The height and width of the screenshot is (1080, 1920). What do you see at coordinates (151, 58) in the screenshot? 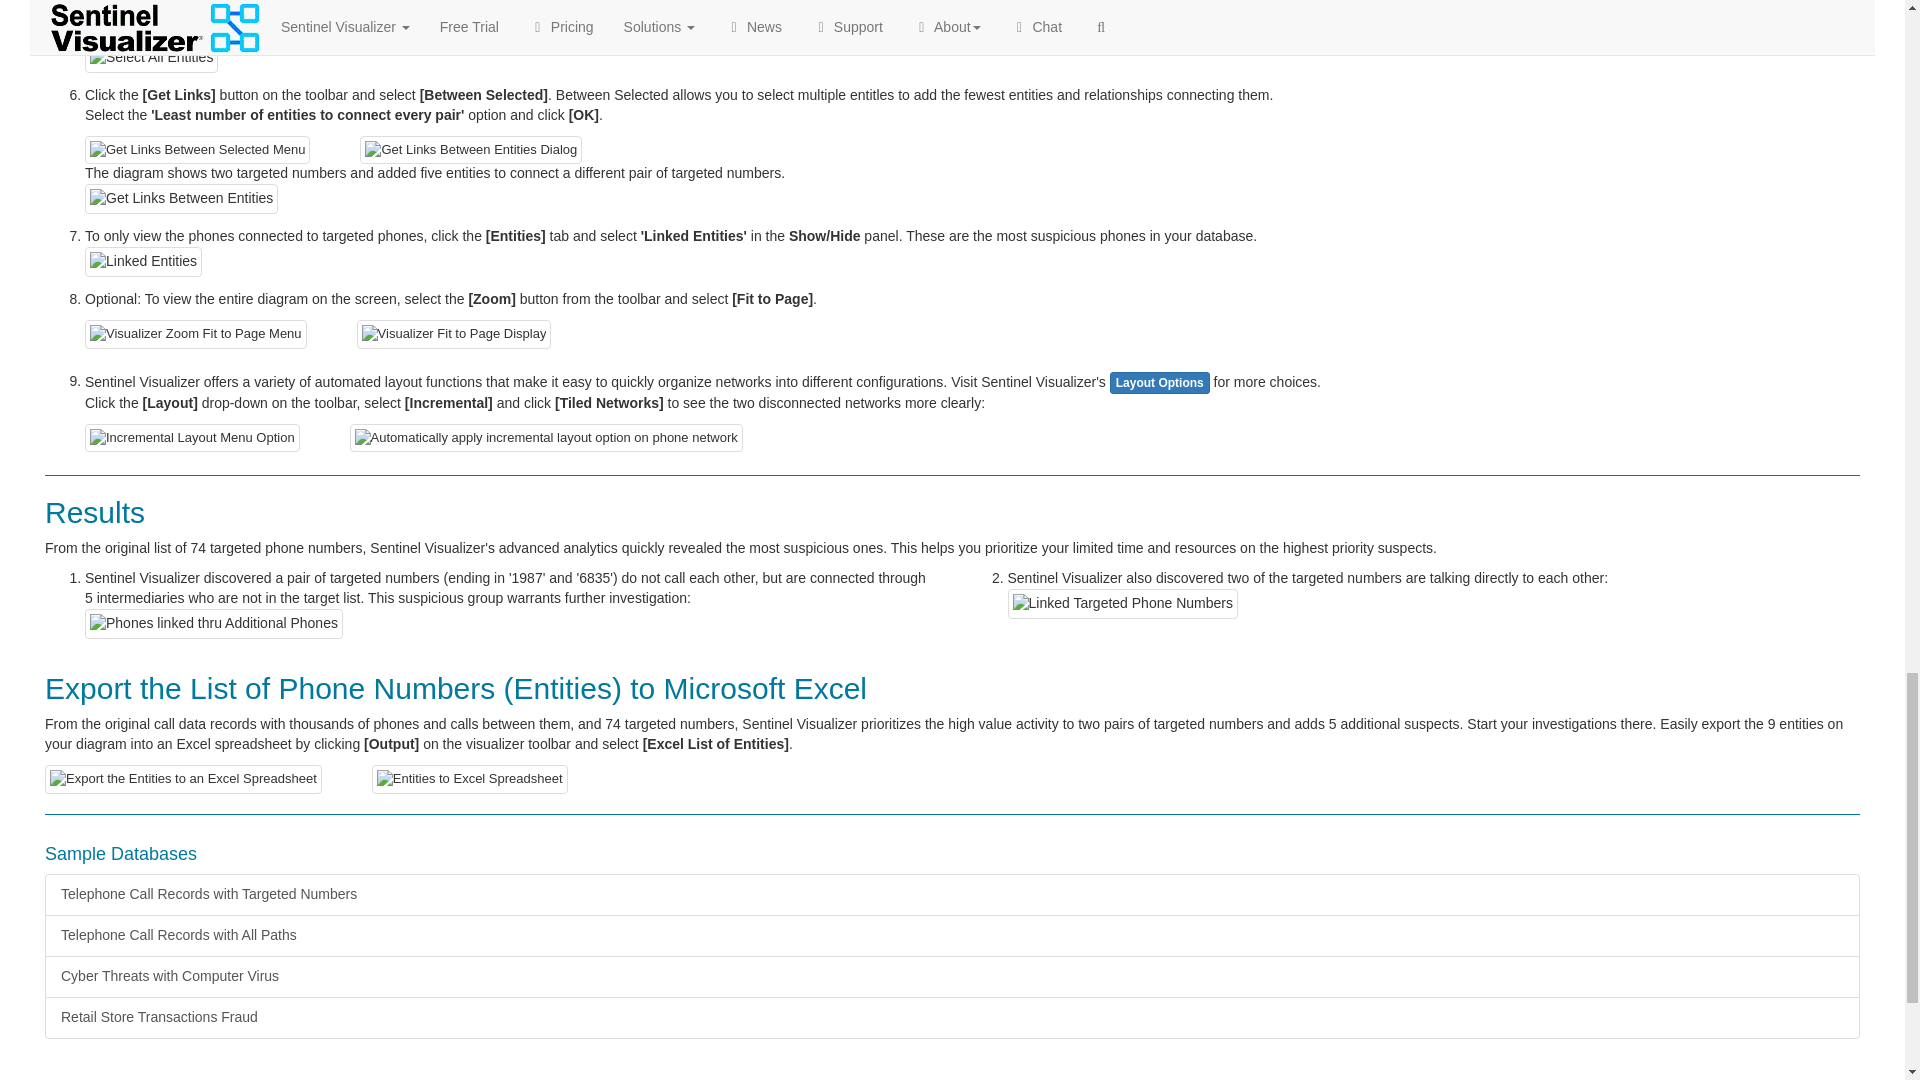
I see `Select All Entities` at bounding box center [151, 58].